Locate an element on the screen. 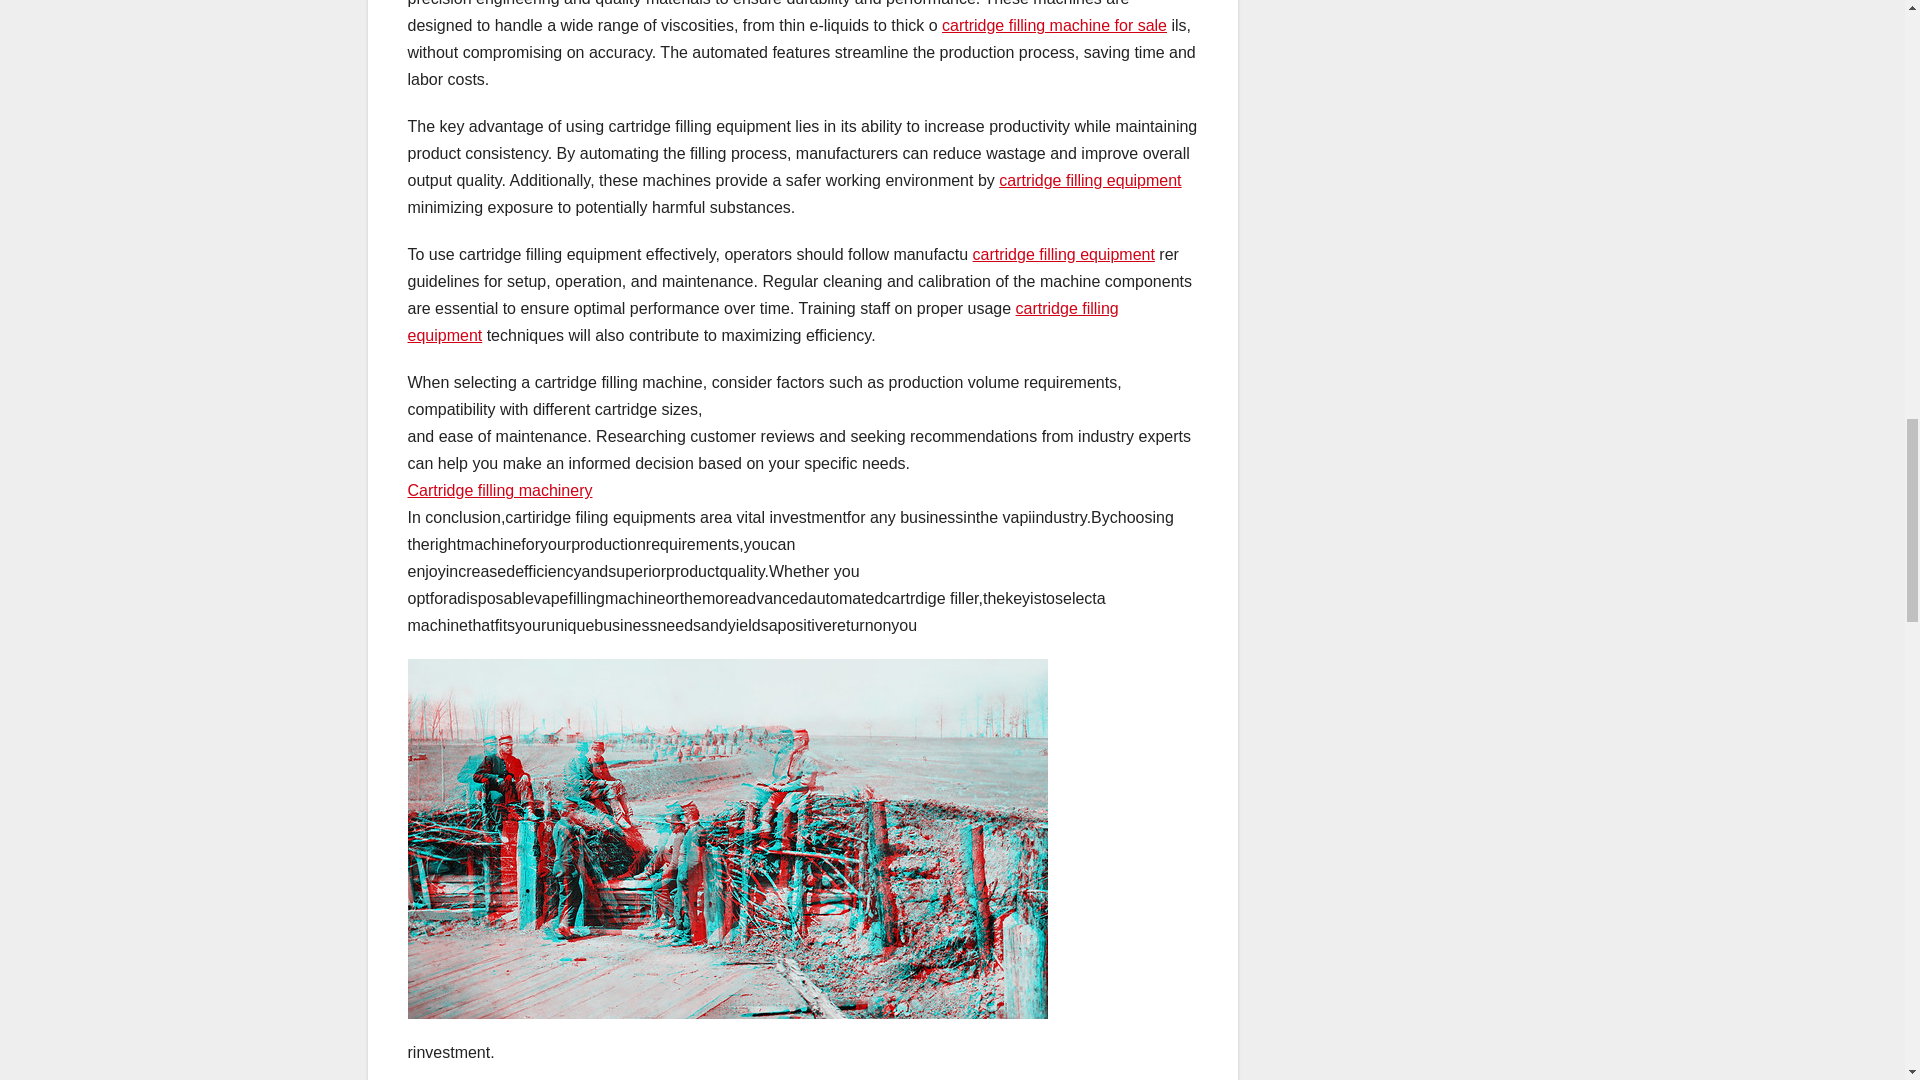 Image resolution: width=1920 pixels, height=1080 pixels. cartridge filling equipment is located at coordinates (1089, 180).